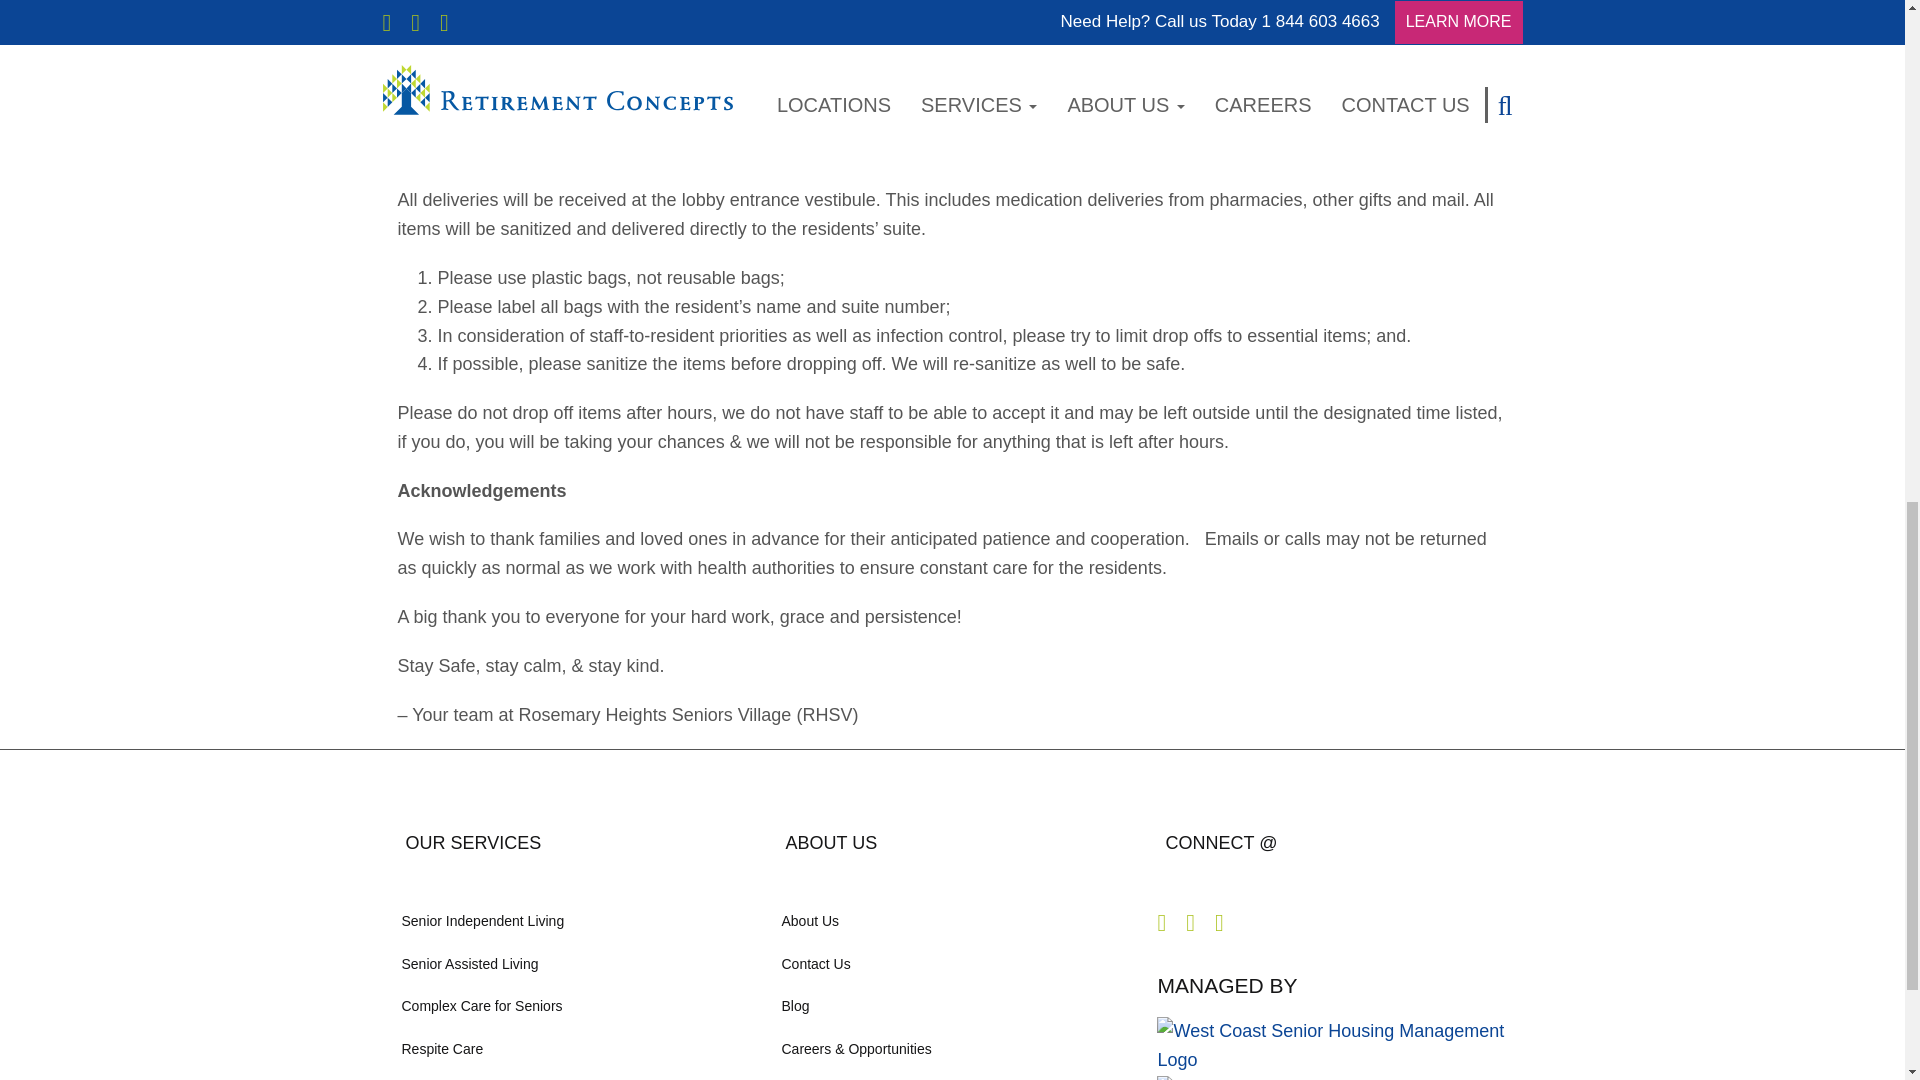 Image resolution: width=1920 pixels, height=1080 pixels. What do you see at coordinates (572, 963) in the screenshot?
I see `Senior Assisted Living` at bounding box center [572, 963].